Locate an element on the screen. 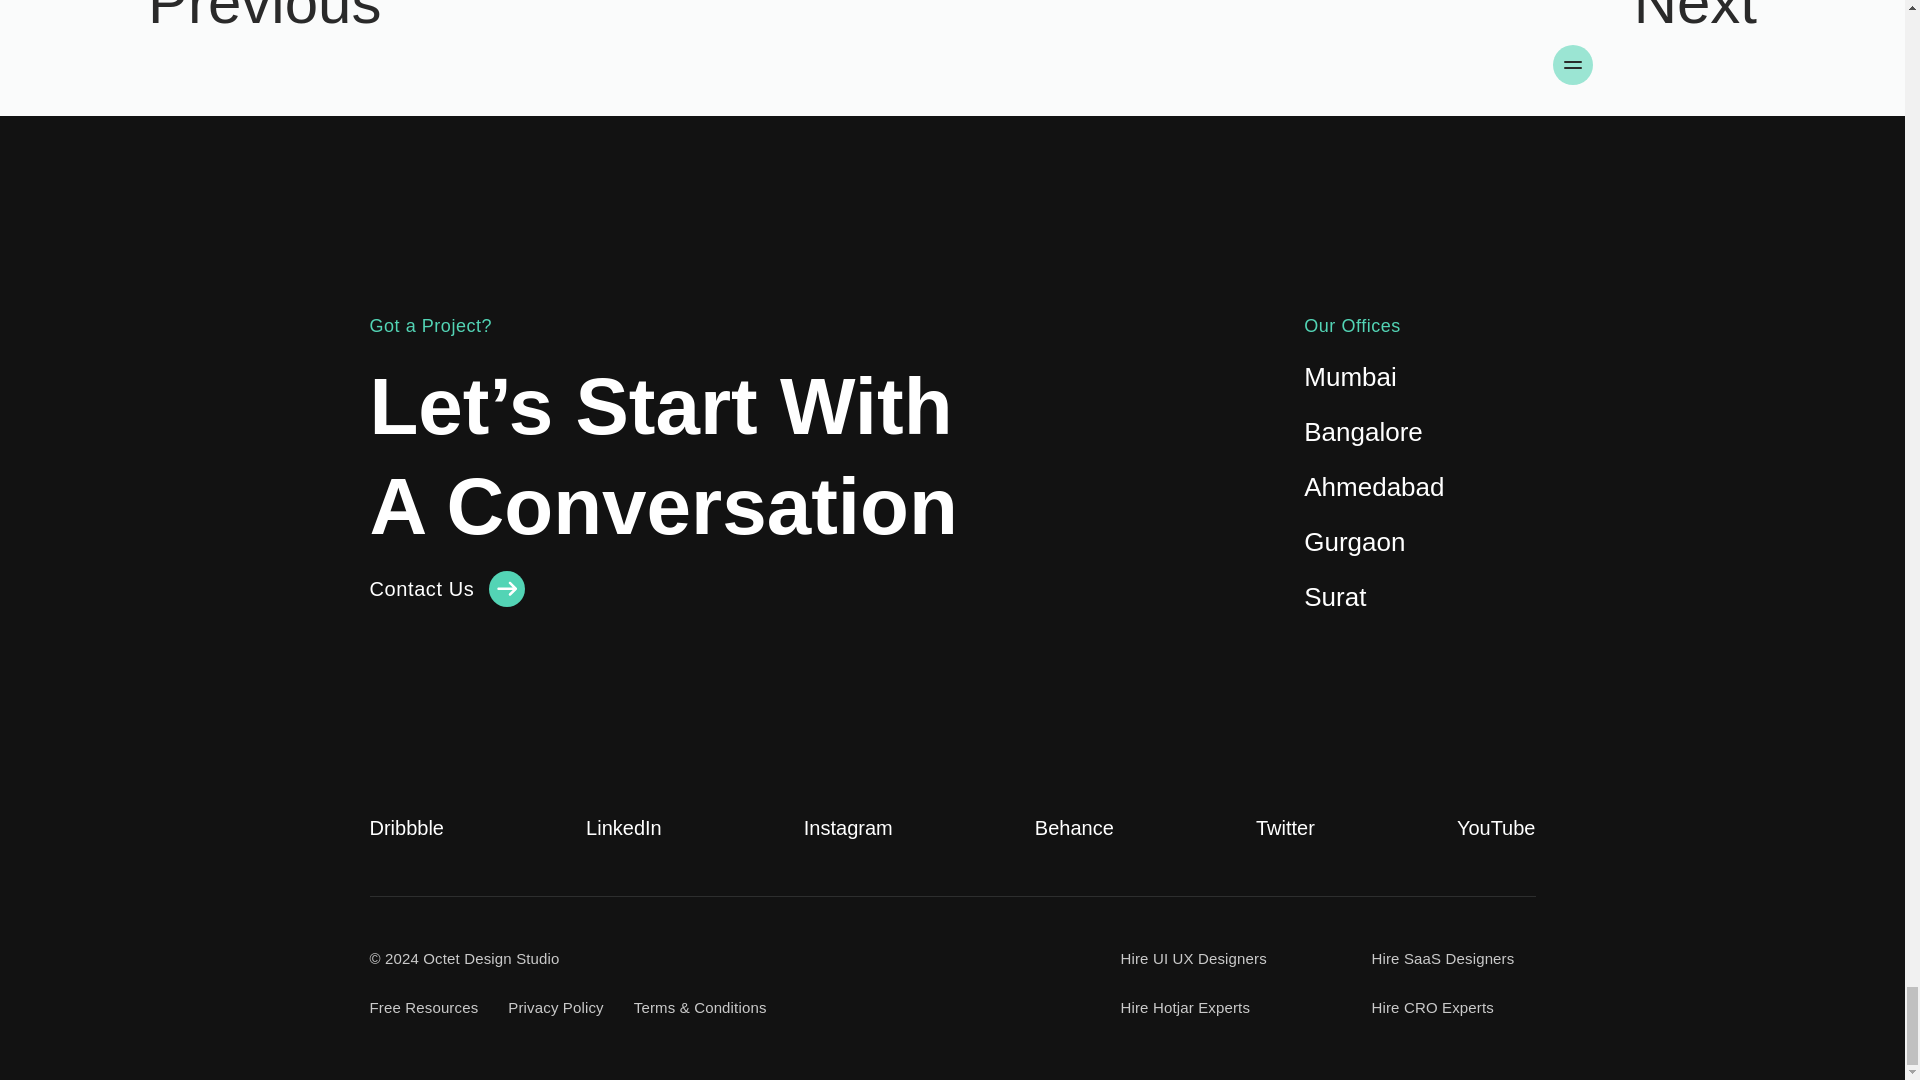  Bangalore is located at coordinates (1362, 432).